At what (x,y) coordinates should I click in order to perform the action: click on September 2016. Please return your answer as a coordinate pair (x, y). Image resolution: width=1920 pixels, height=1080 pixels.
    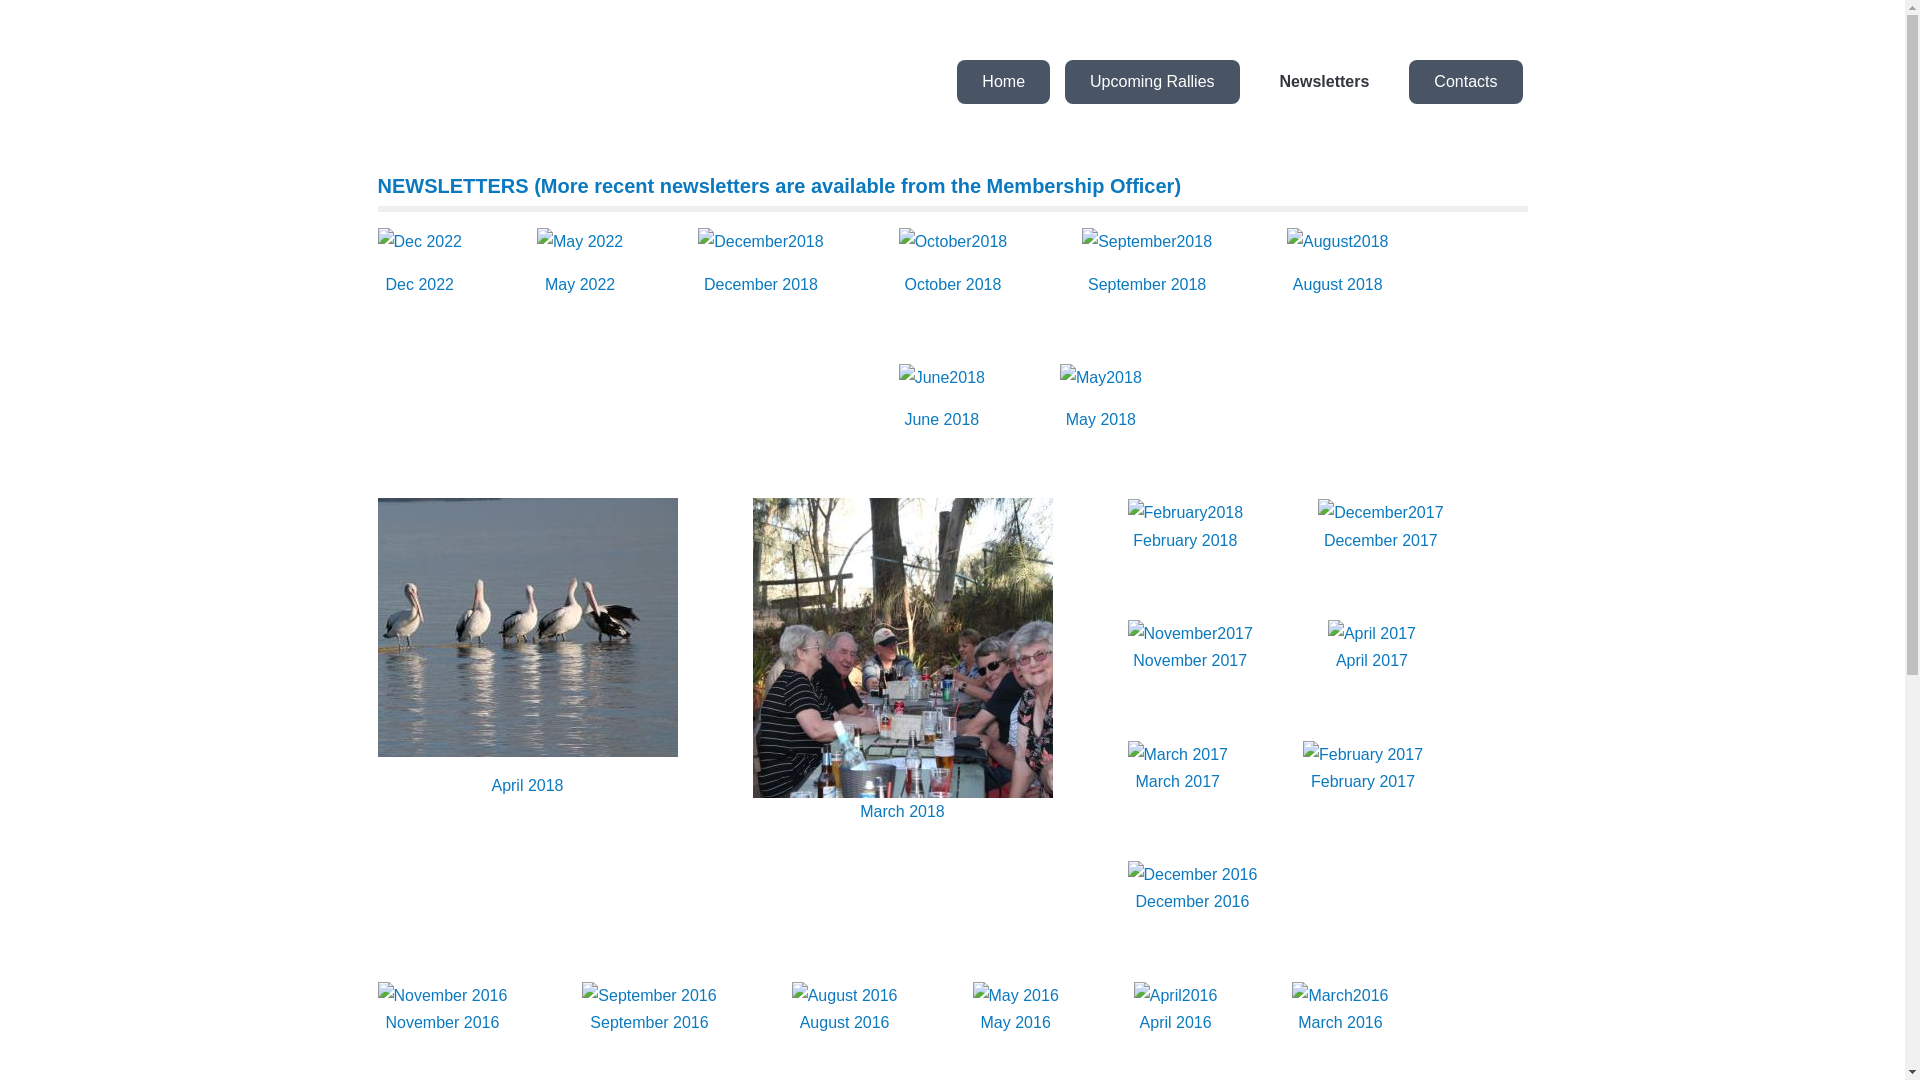
    Looking at the image, I should click on (649, 1022).